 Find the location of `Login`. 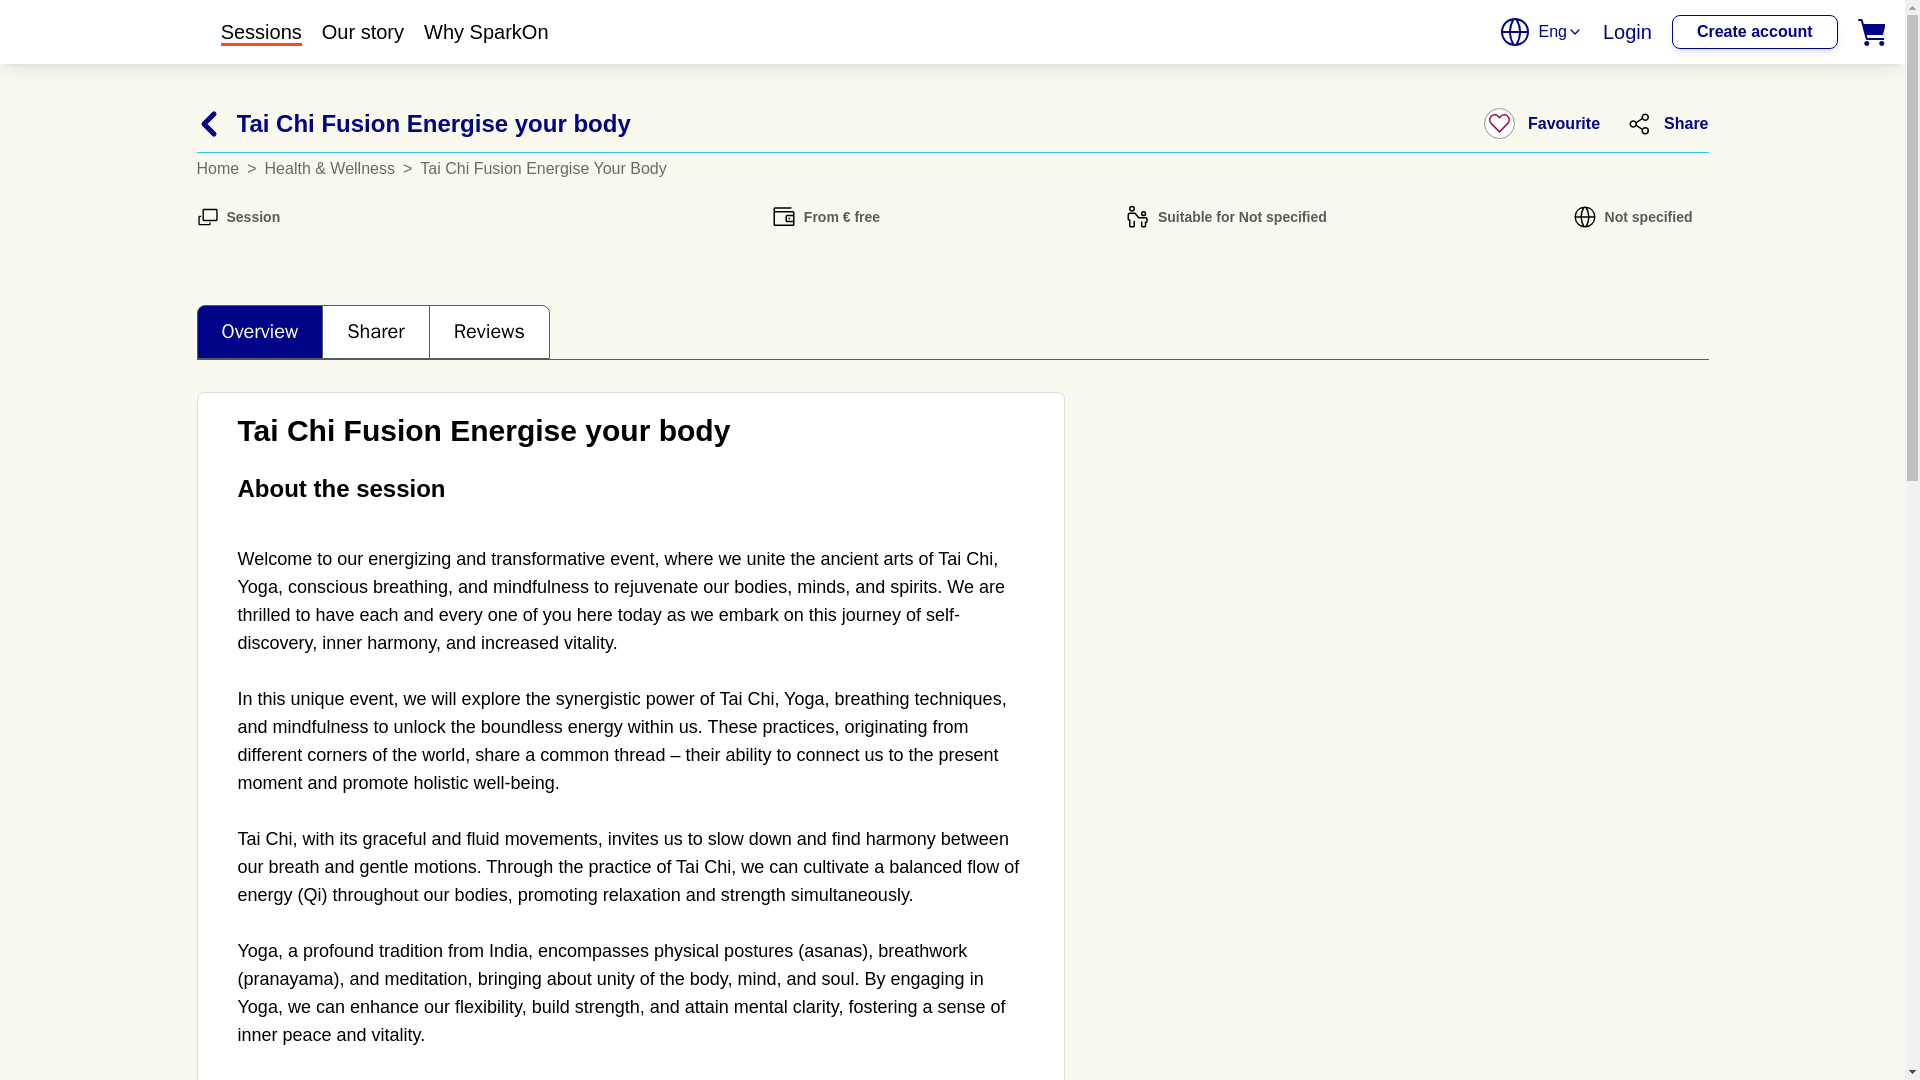

Login is located at coordinates (1627, 32).